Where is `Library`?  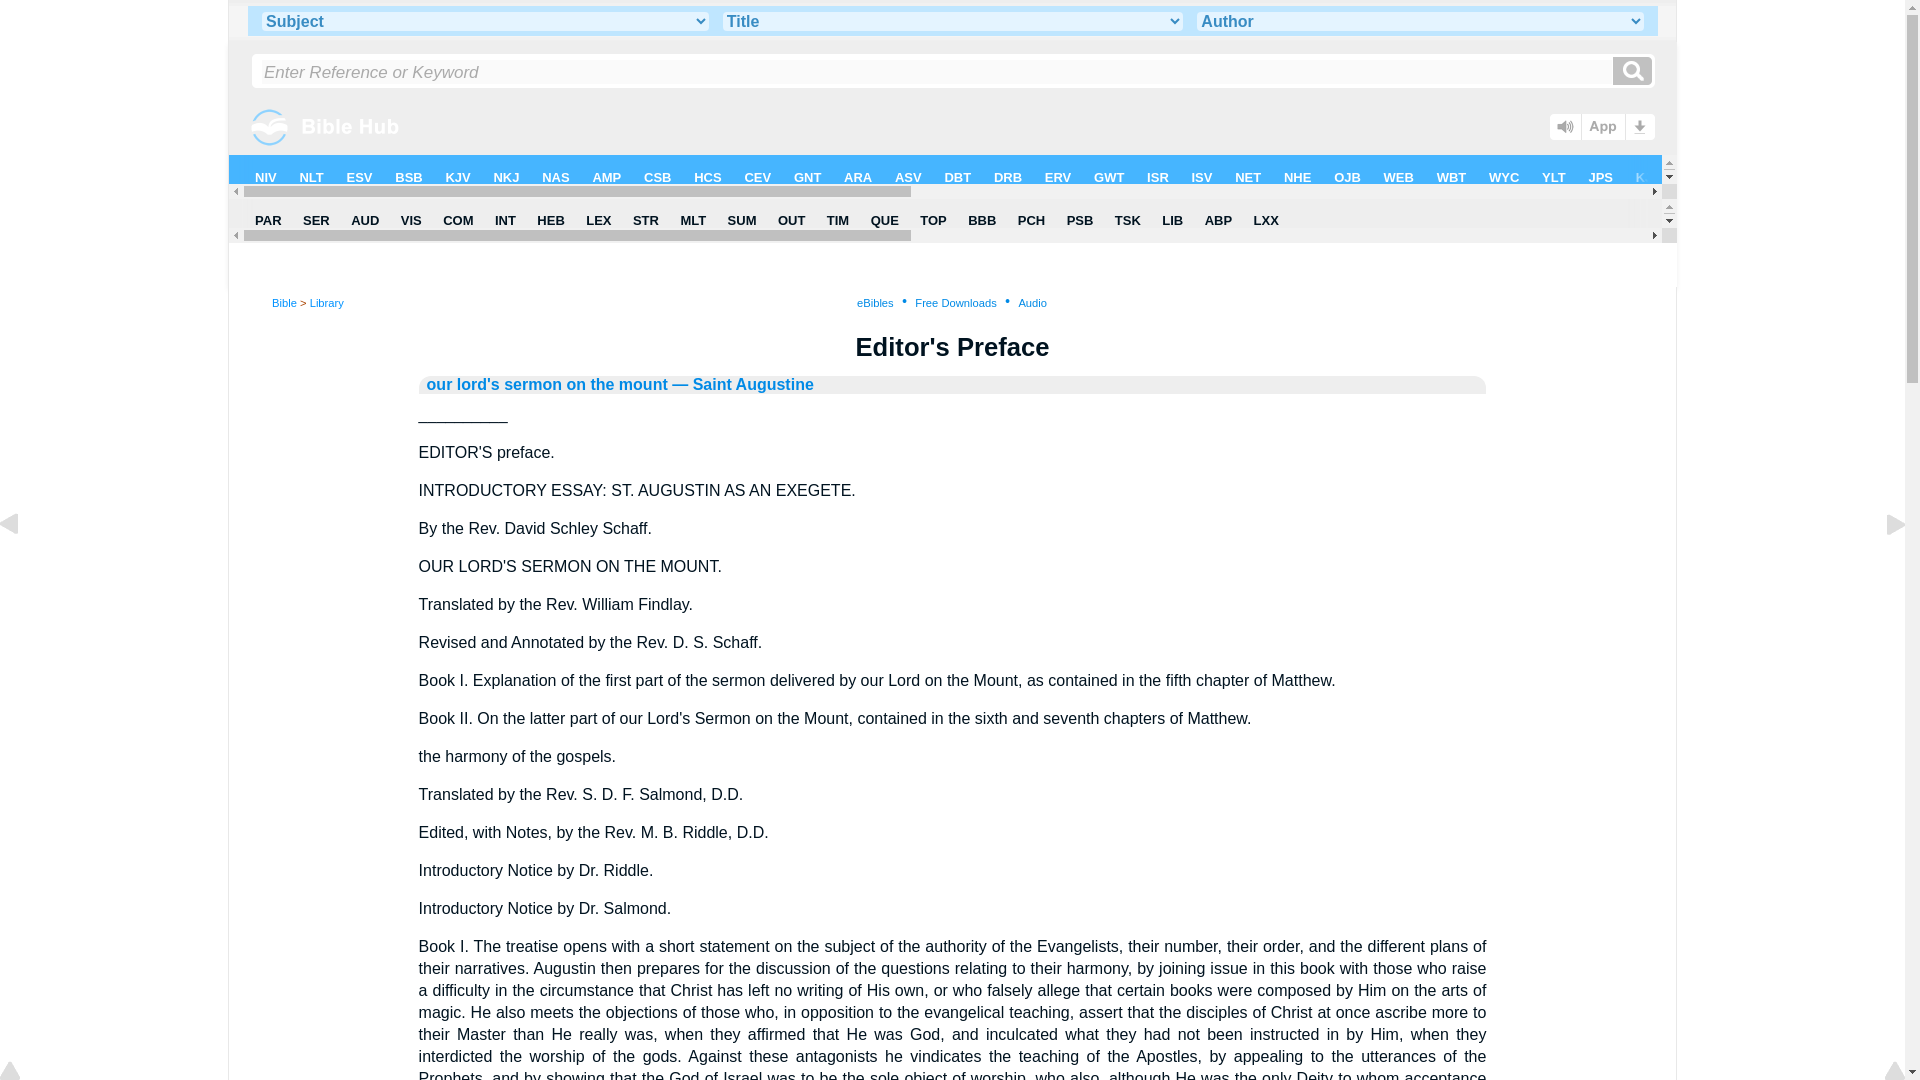 Library is located at coordinates (326, 302).